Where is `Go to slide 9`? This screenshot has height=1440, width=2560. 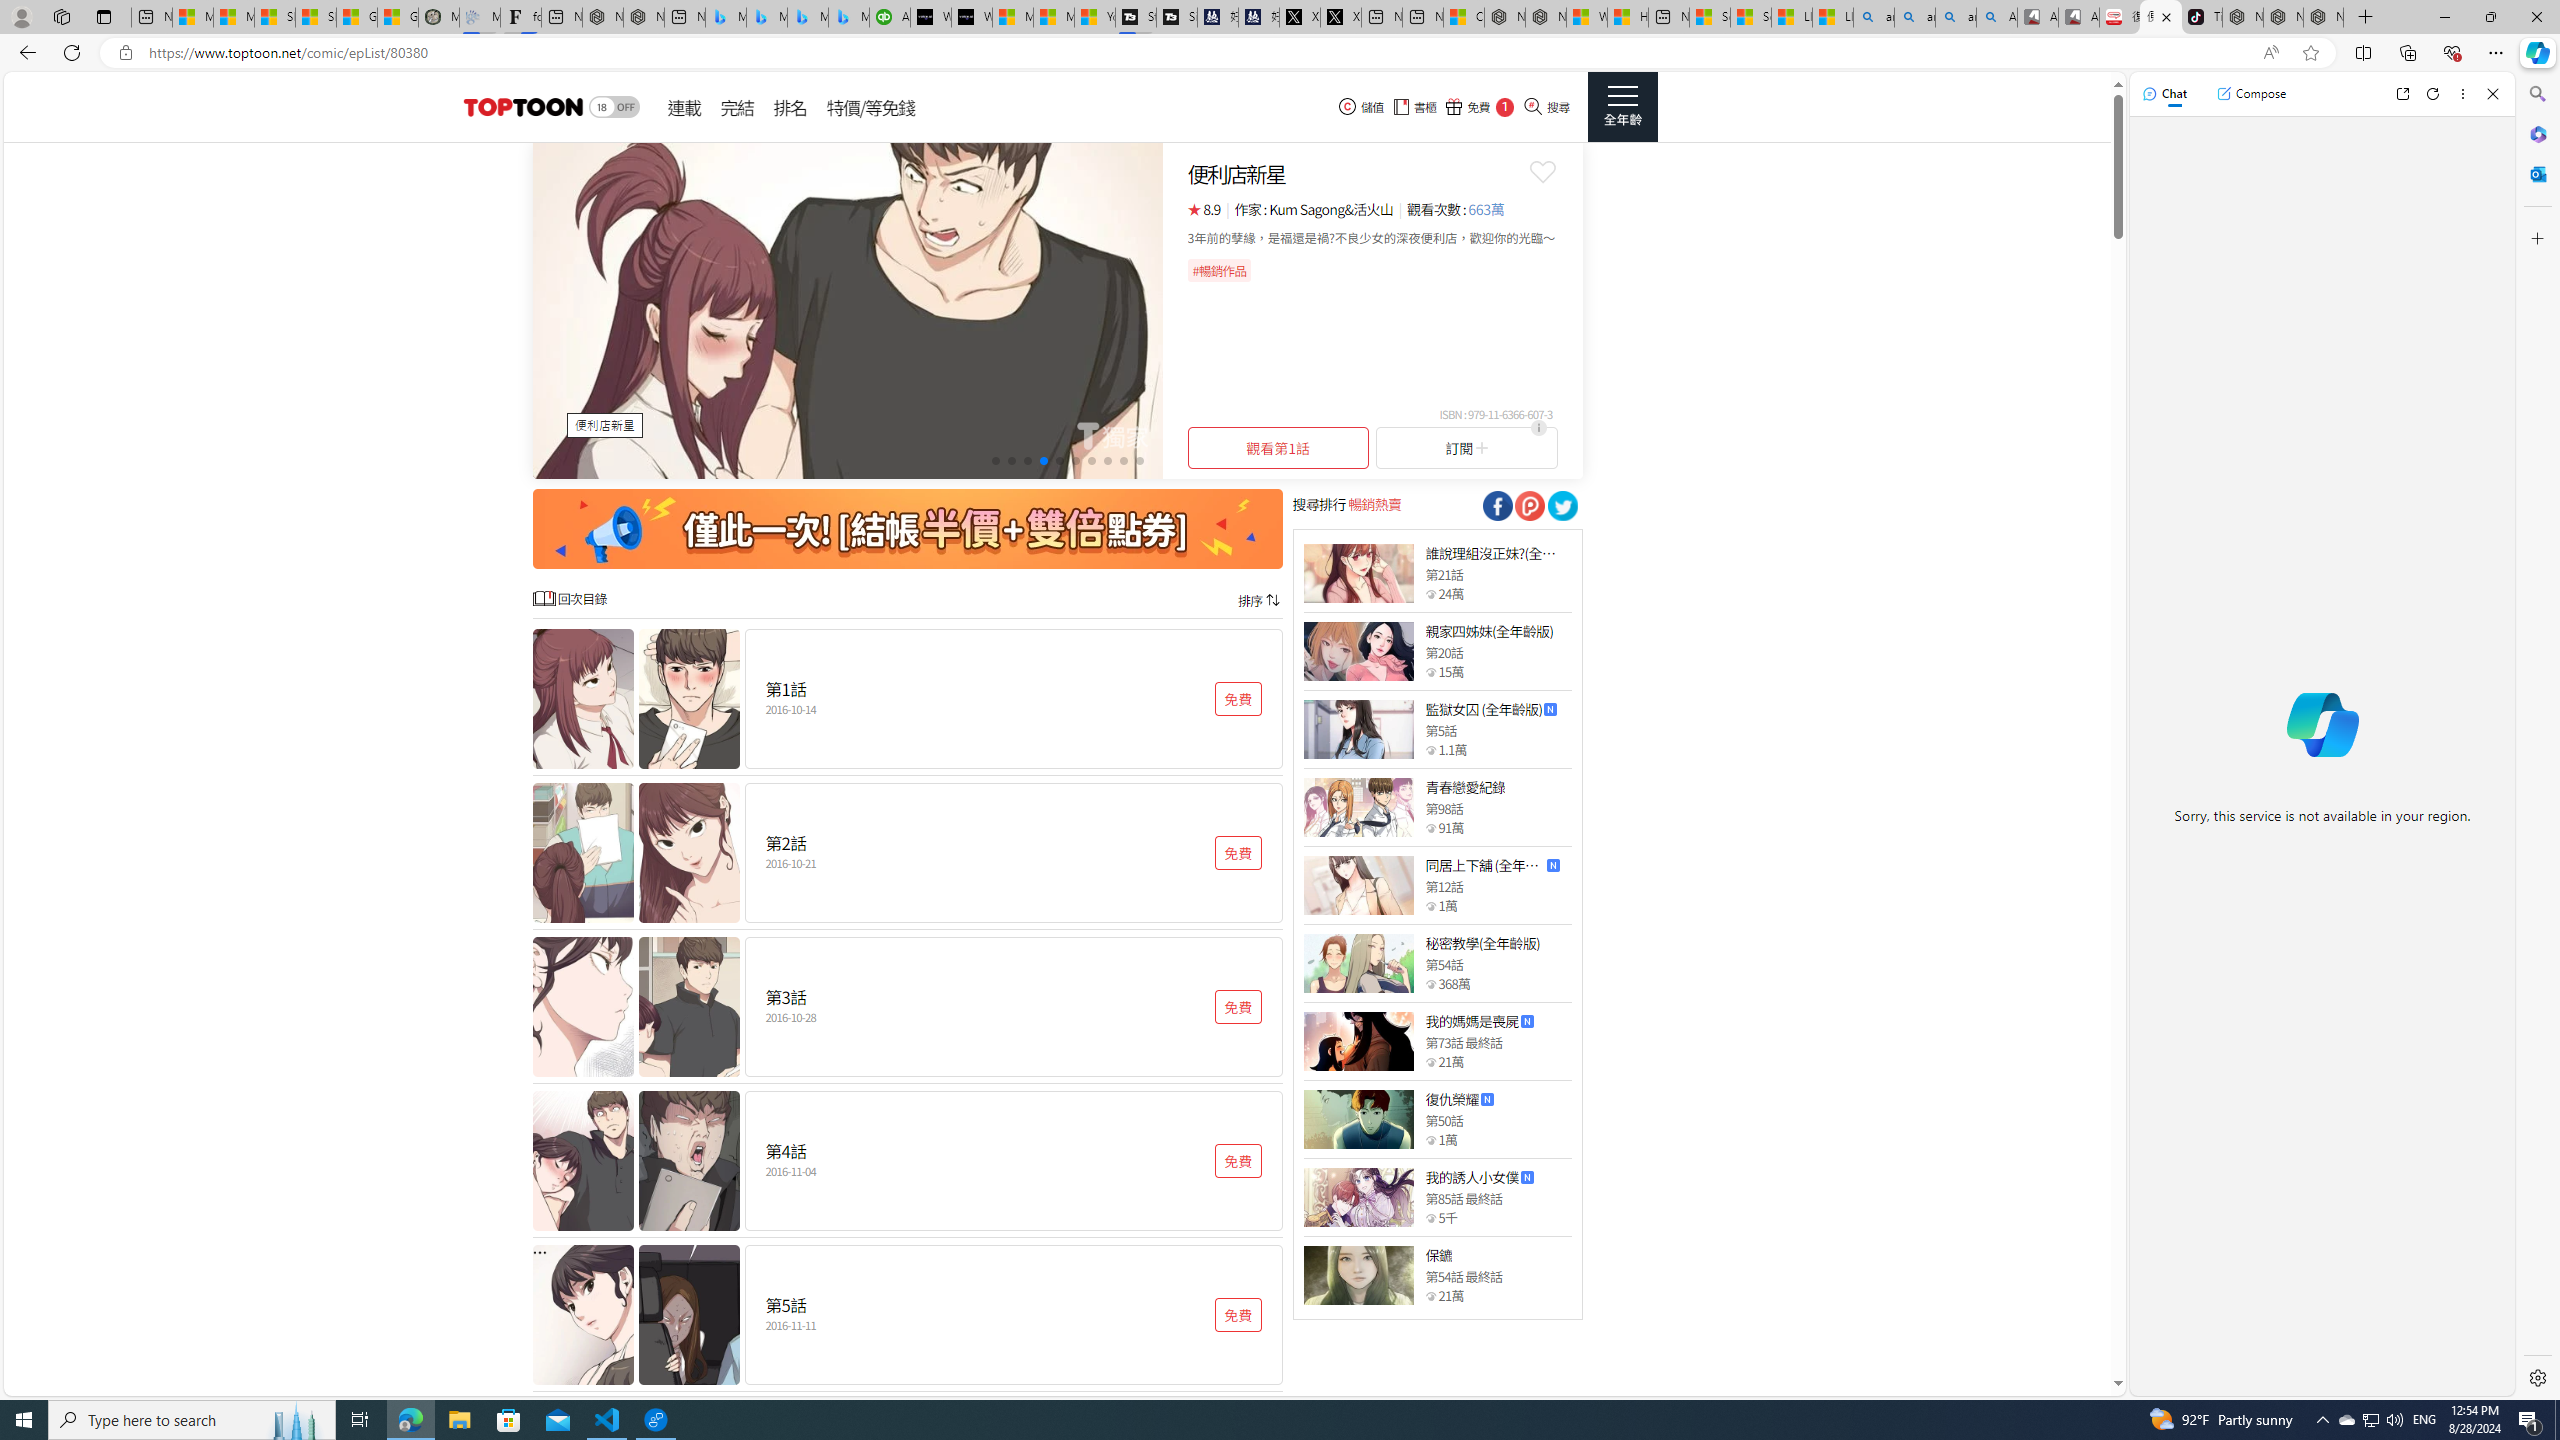
Go to slide 9 is located at coordinates (1123, 460).